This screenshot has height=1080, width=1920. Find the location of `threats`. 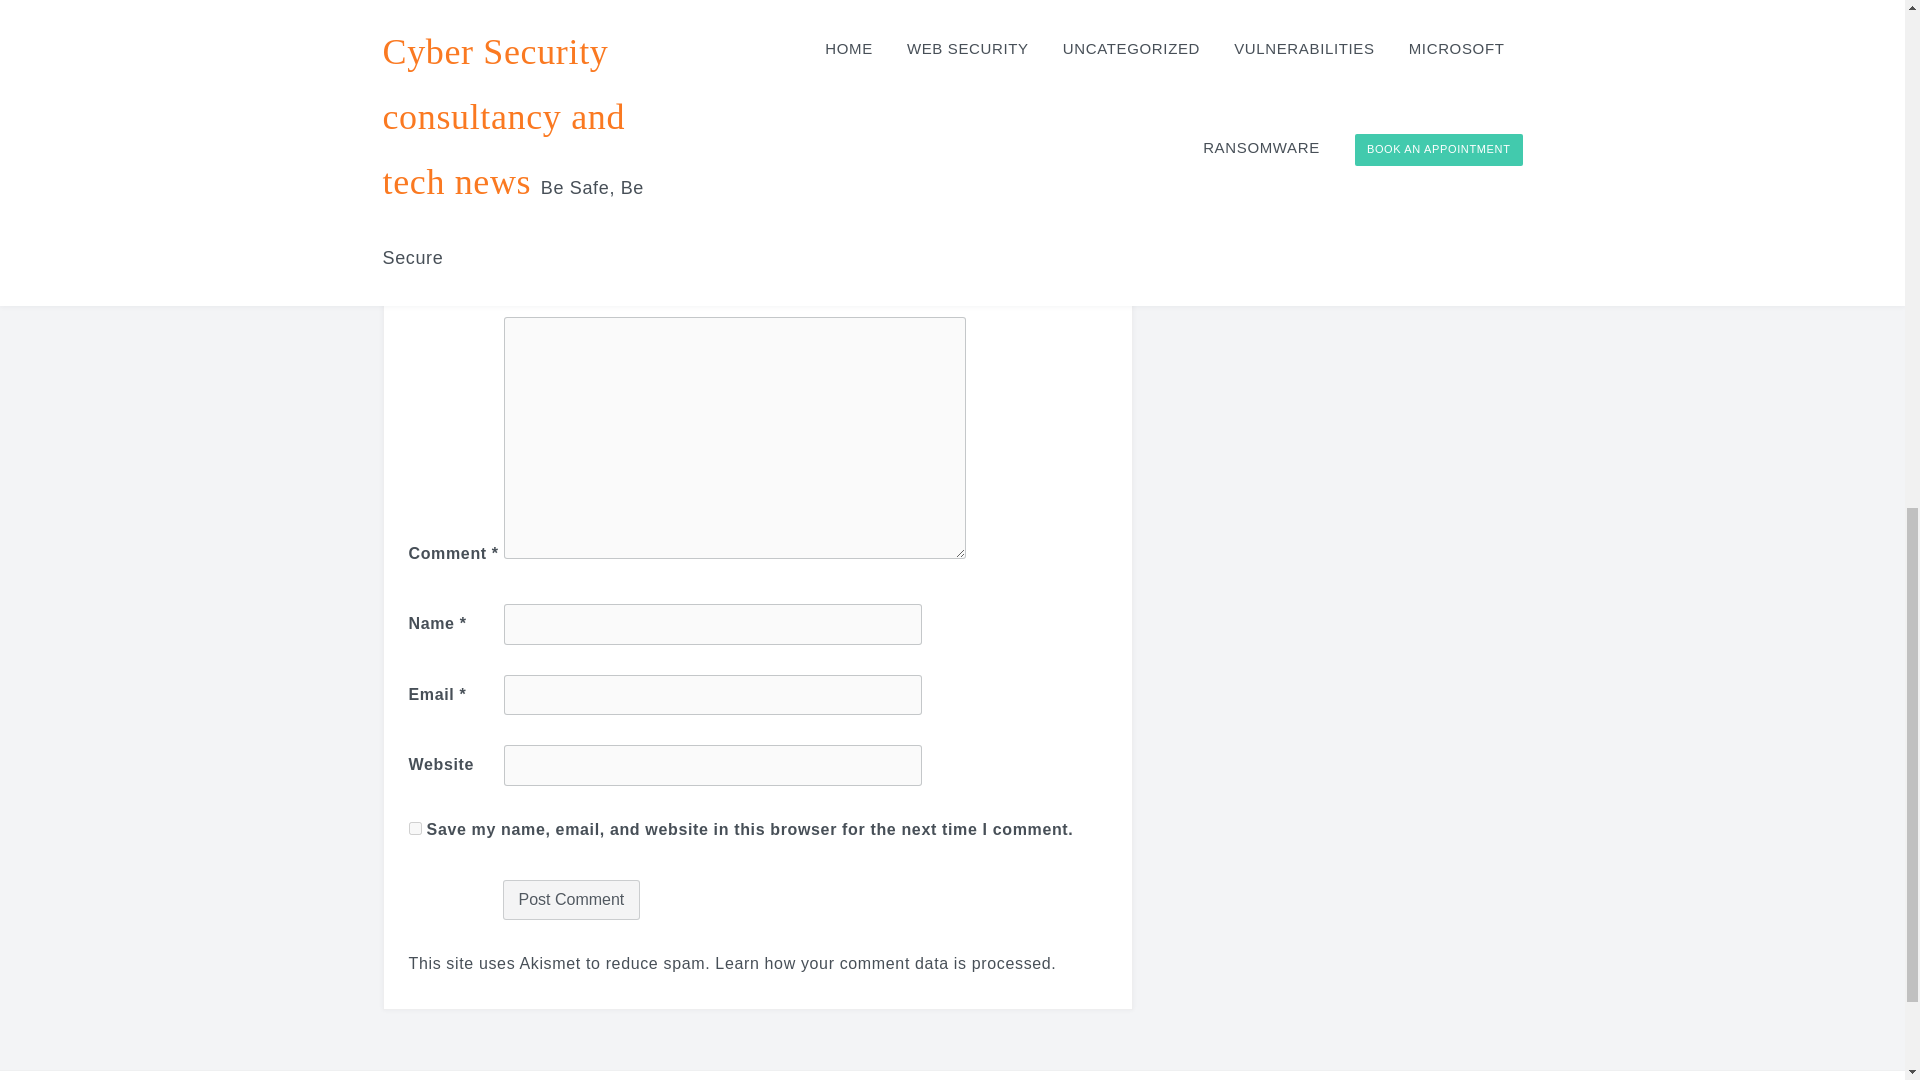

threats is located at coordinates (589, 10).